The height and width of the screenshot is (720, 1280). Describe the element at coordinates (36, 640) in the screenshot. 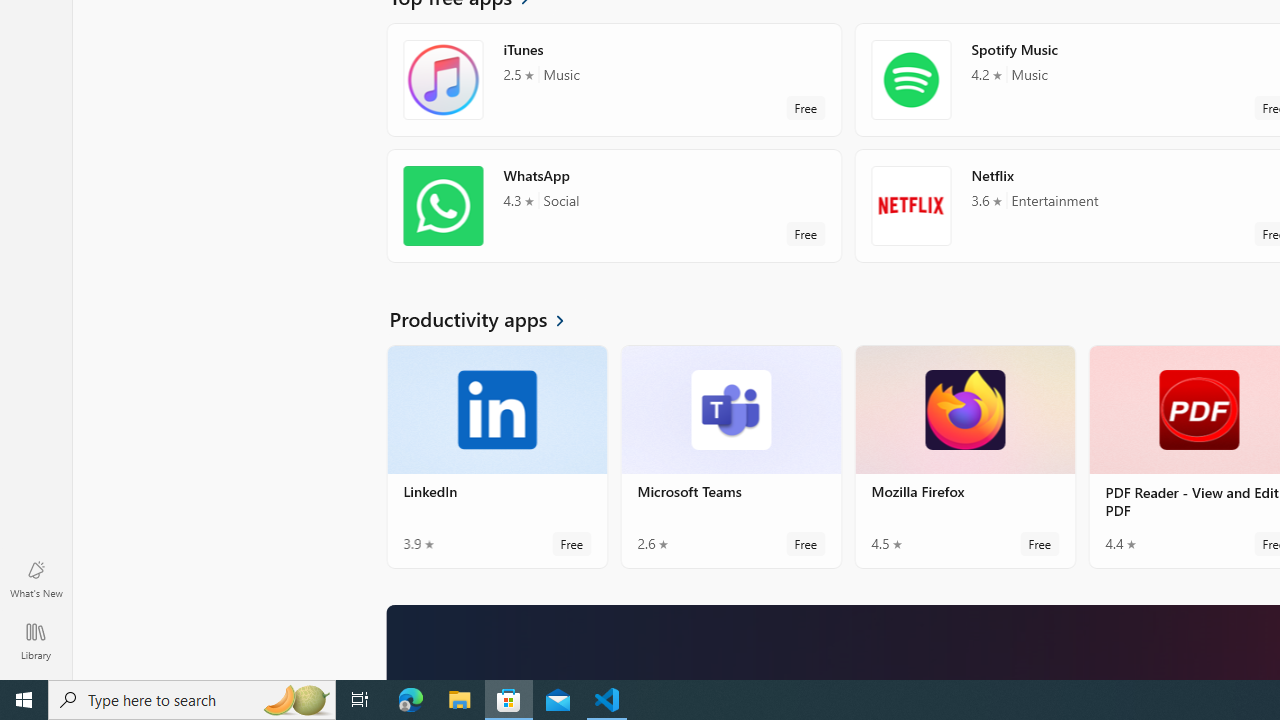

I see `Library` at that location.